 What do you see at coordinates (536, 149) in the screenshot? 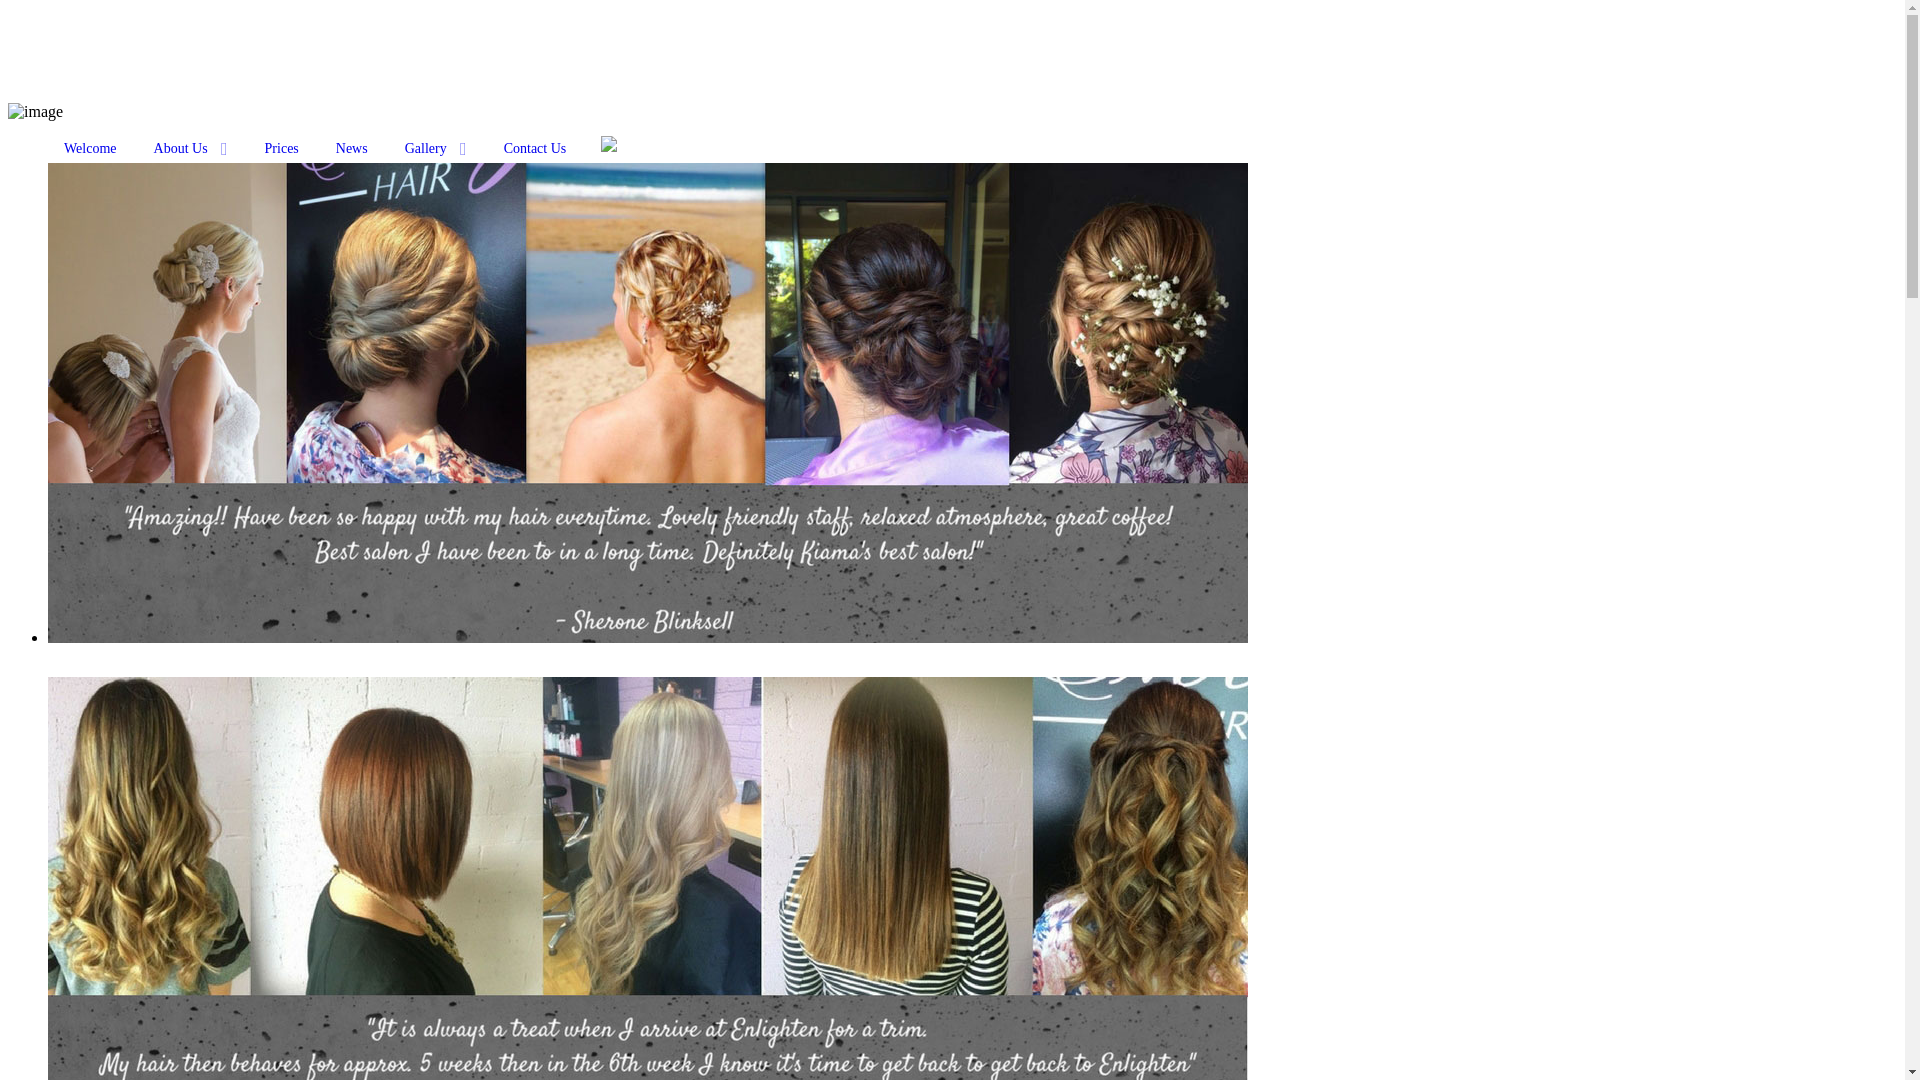
I see `Contact Us` at bounding box center [536, 149].